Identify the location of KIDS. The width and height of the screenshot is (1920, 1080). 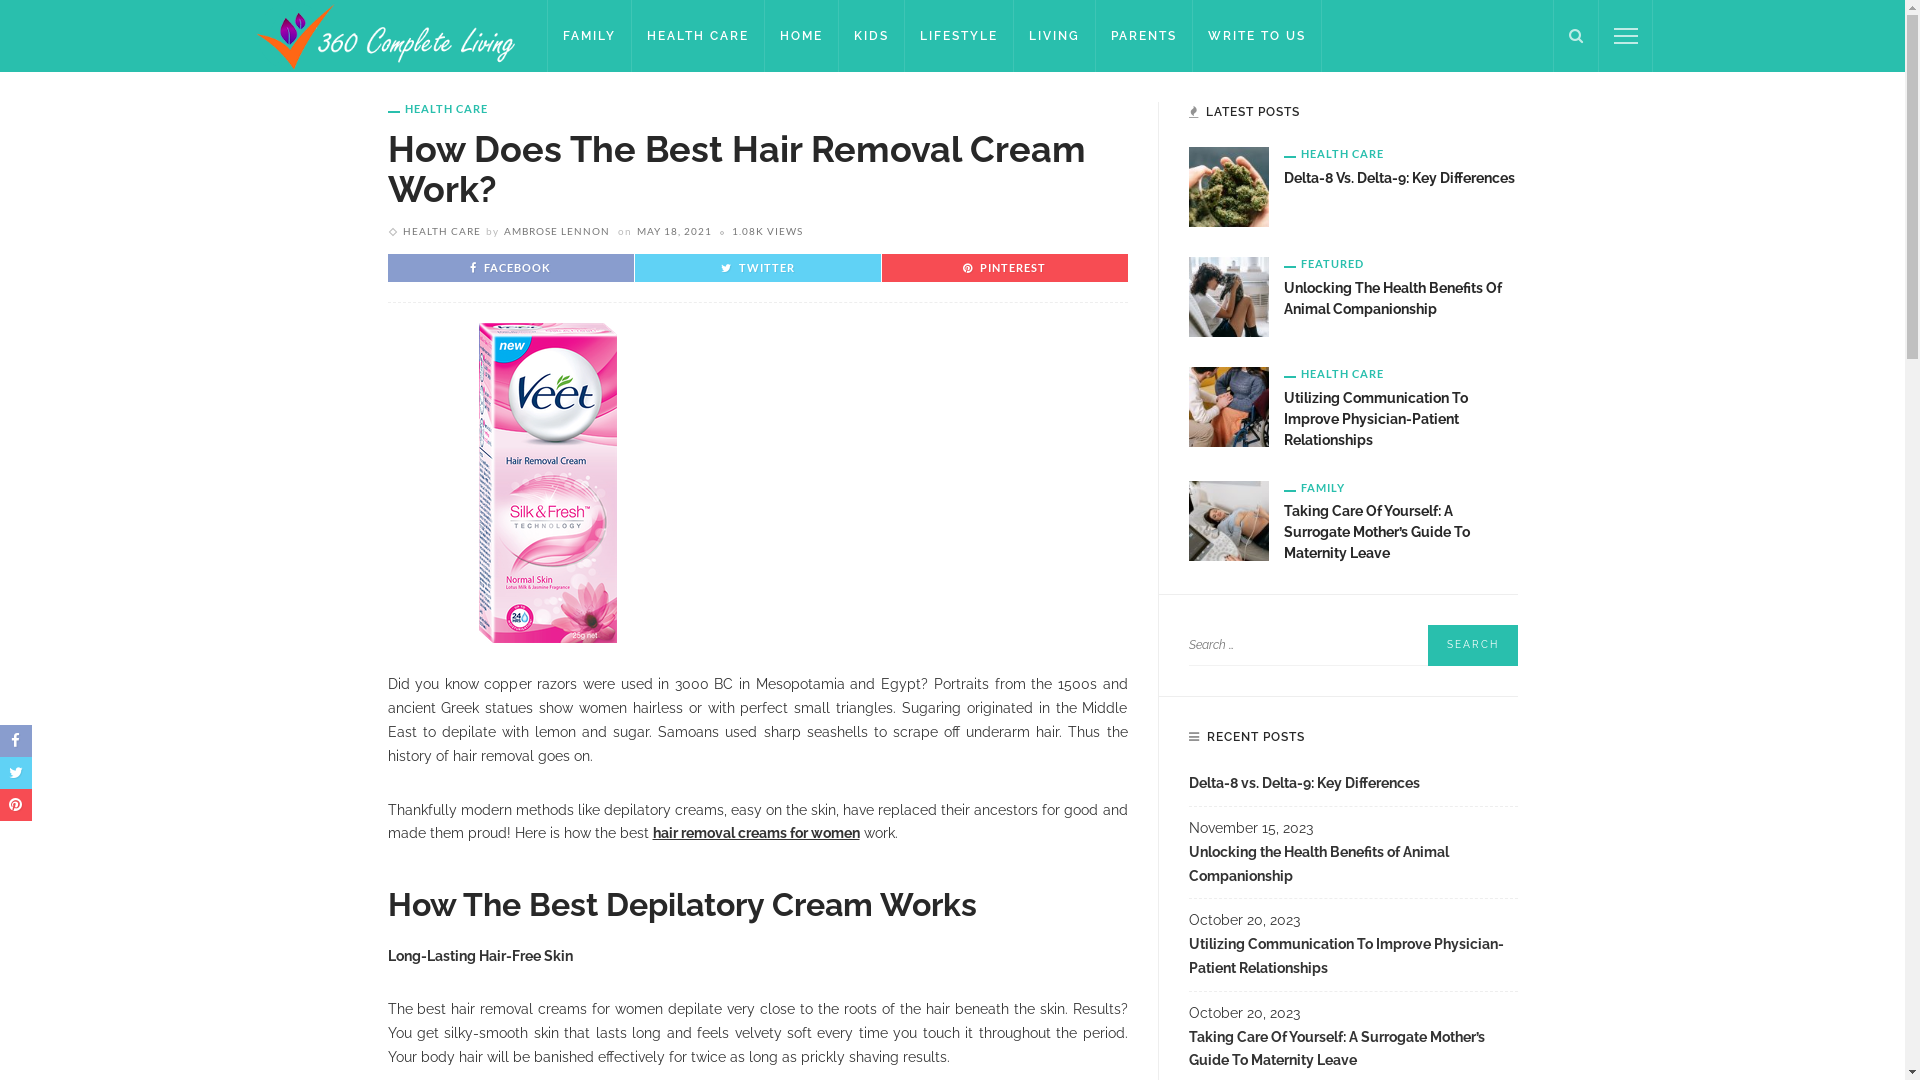
(872, 36).